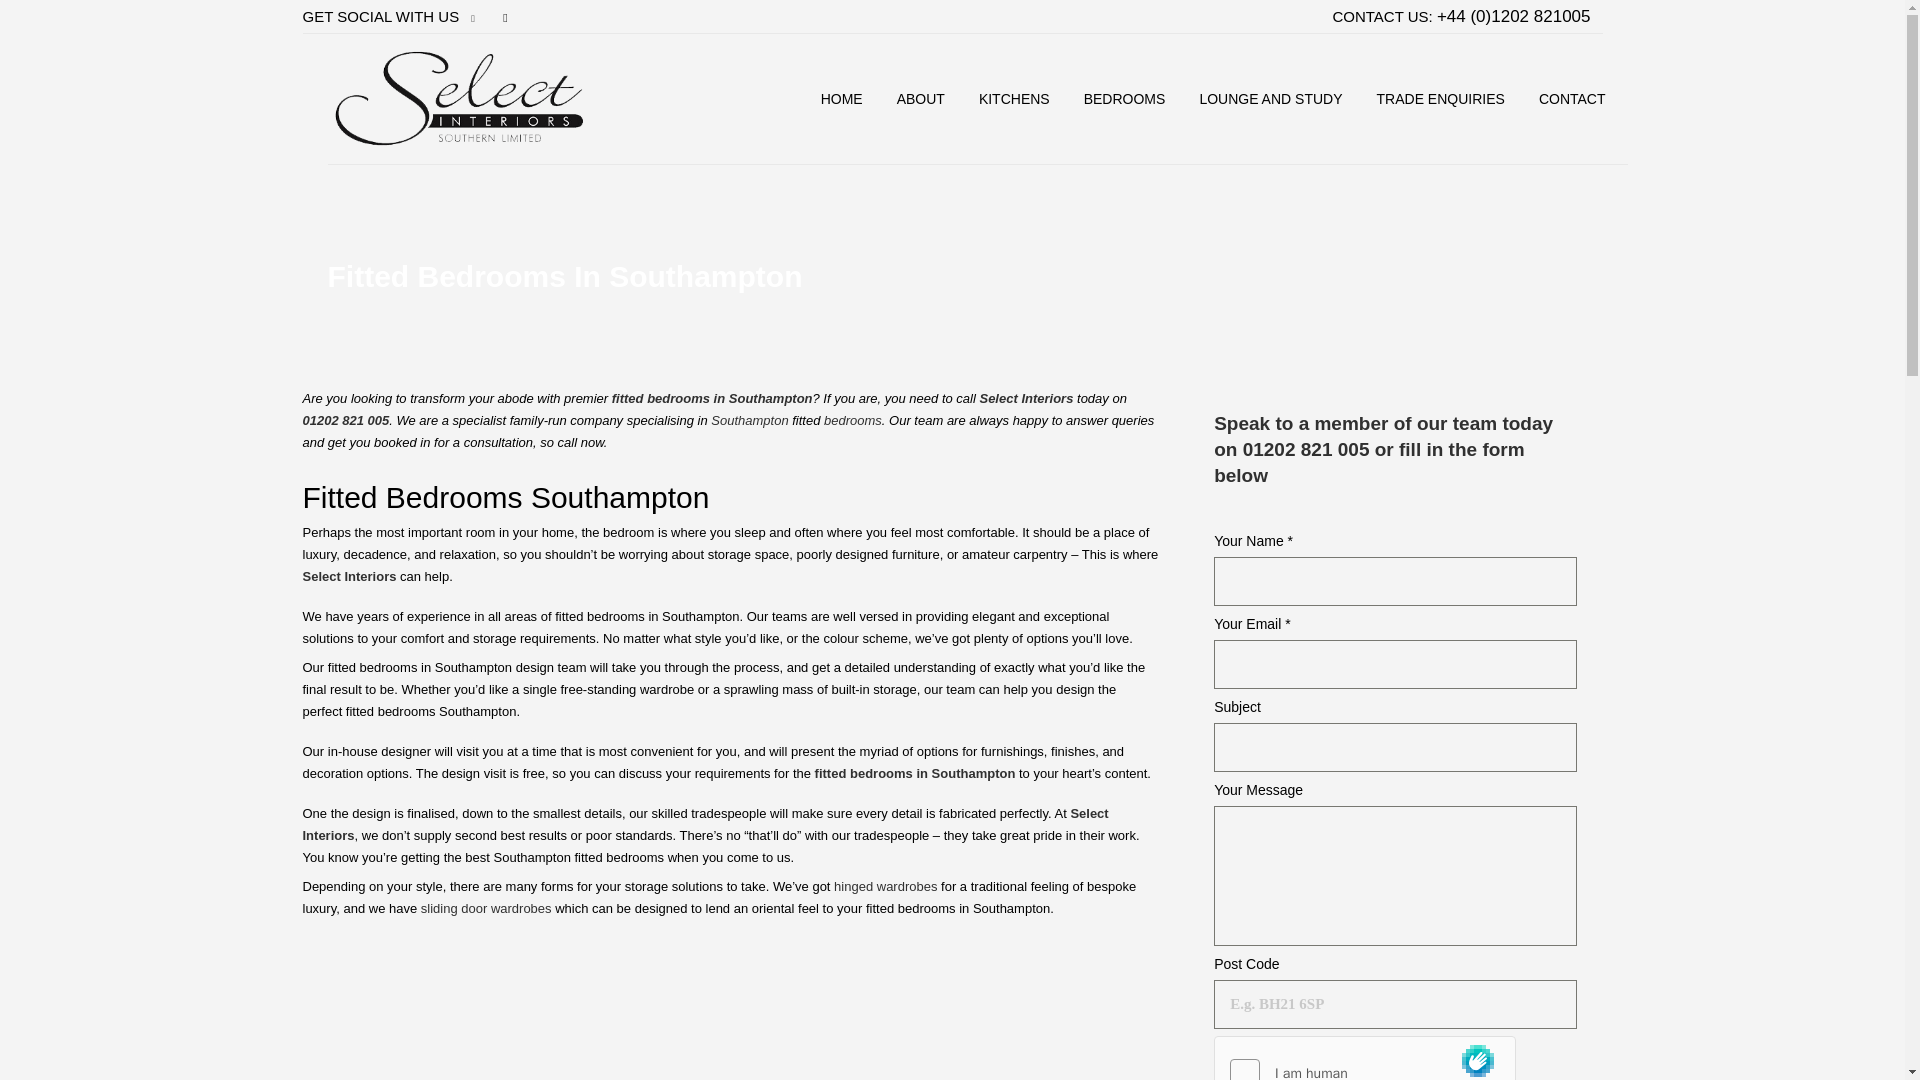 The height and width of the screenshot is (1080, 1920). I want to click on Southampton, so click(748, 418).